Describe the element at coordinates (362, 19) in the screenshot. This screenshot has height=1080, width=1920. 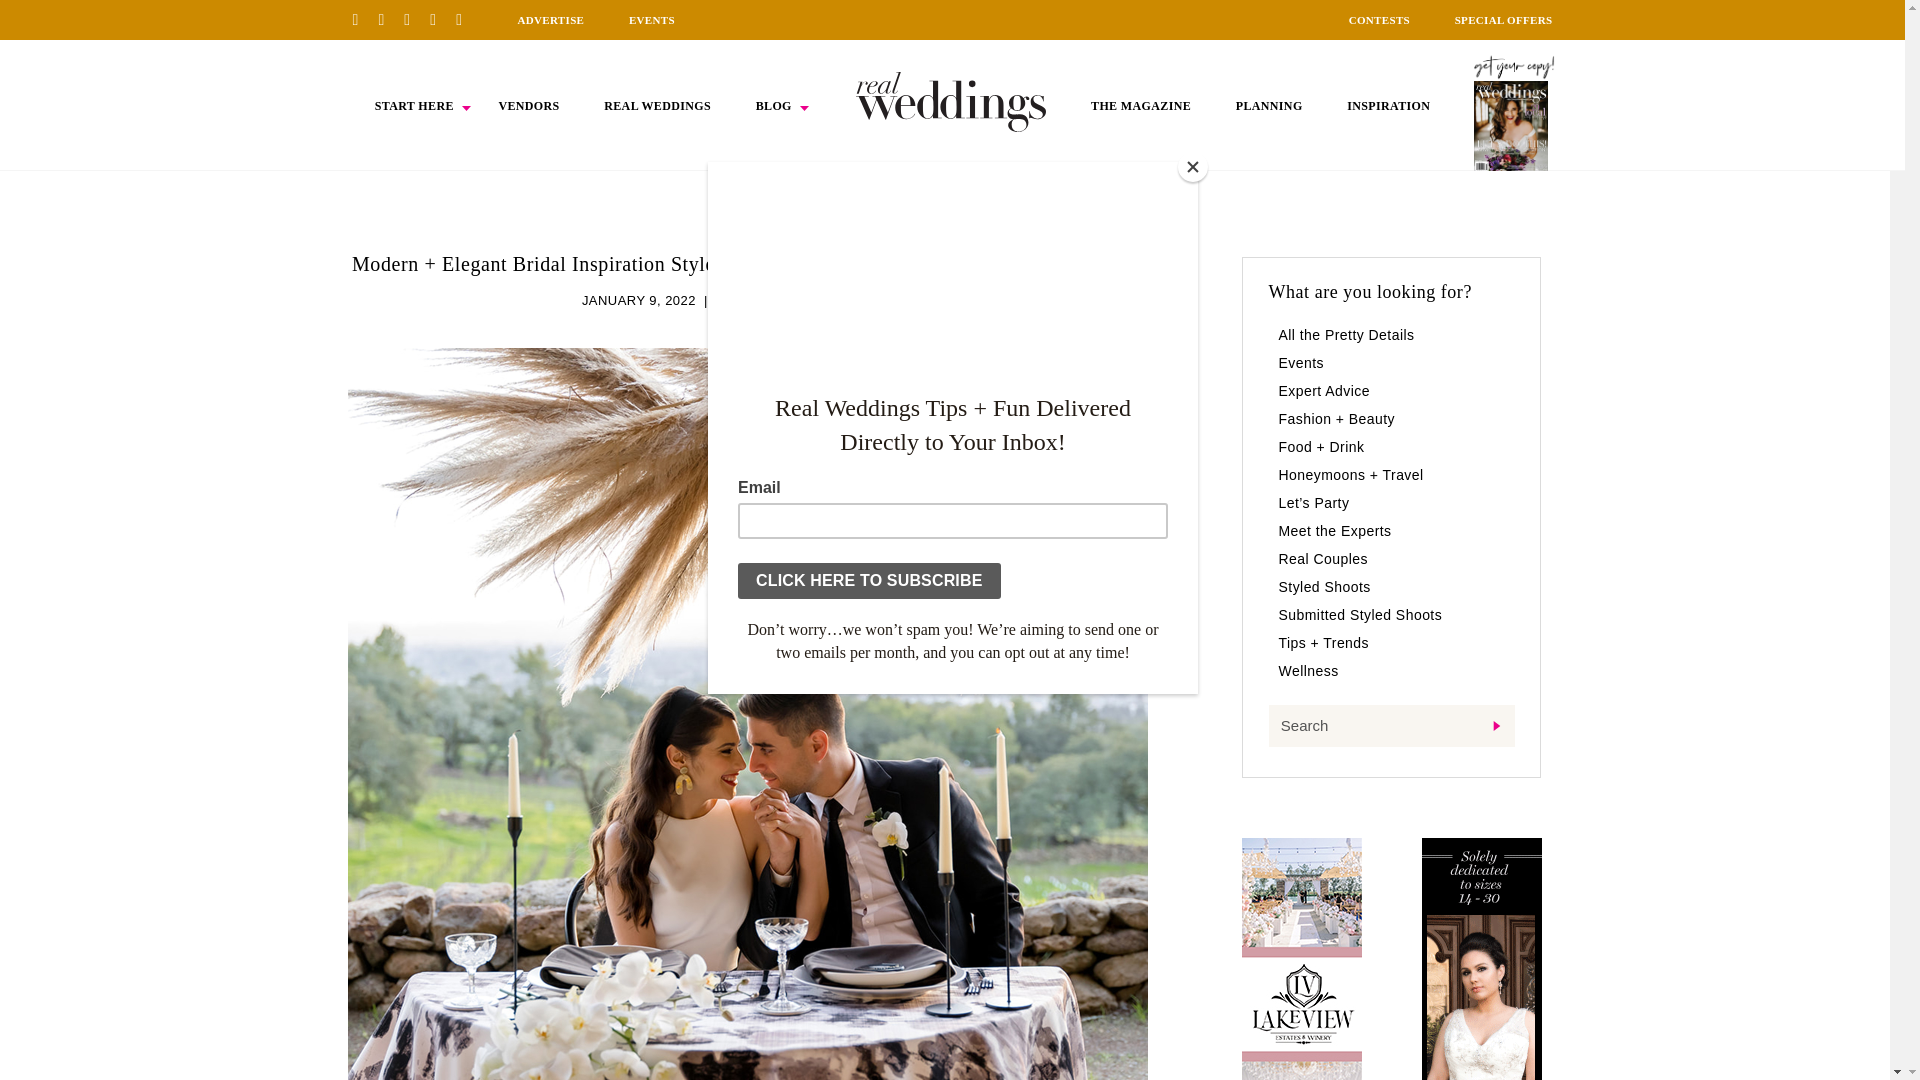
I see `Pinterest` at that location.